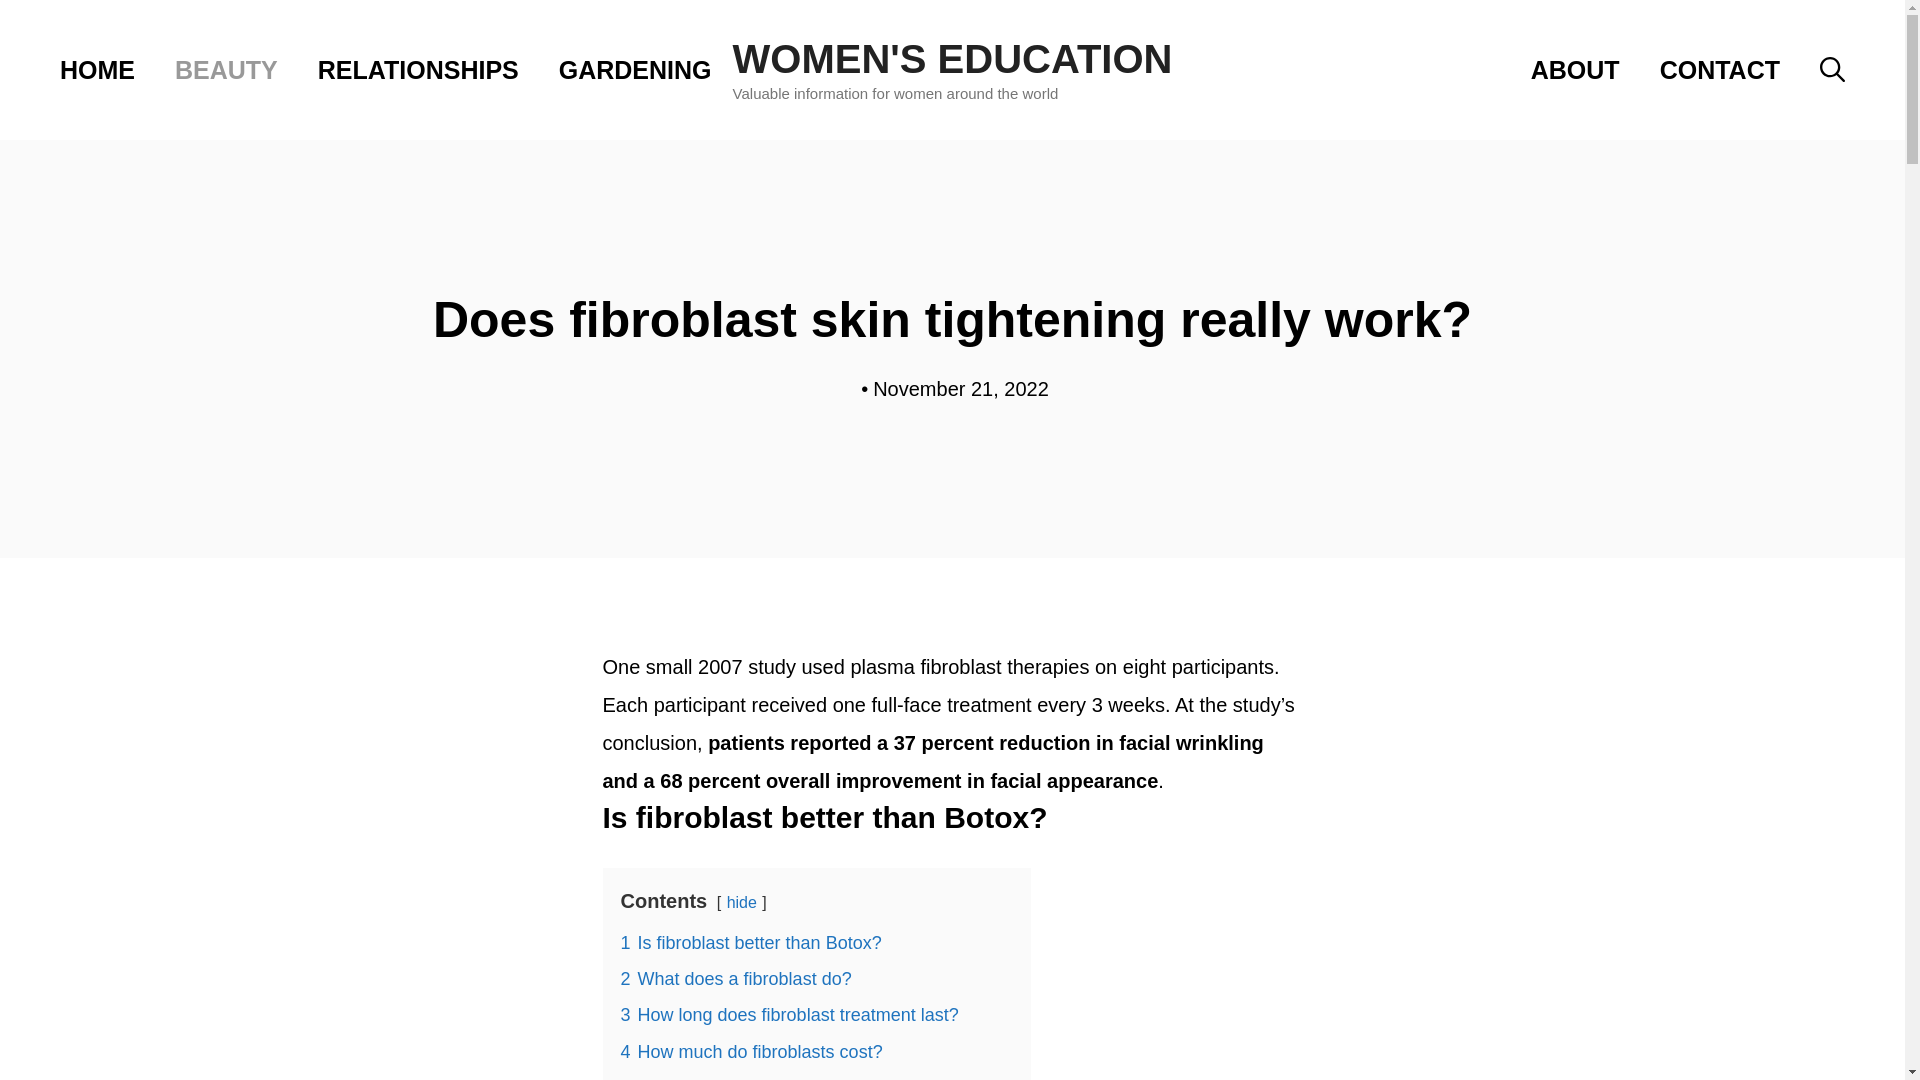  I want to click on 3 How long does fibroblast treatment last?, so click(789, 1014).